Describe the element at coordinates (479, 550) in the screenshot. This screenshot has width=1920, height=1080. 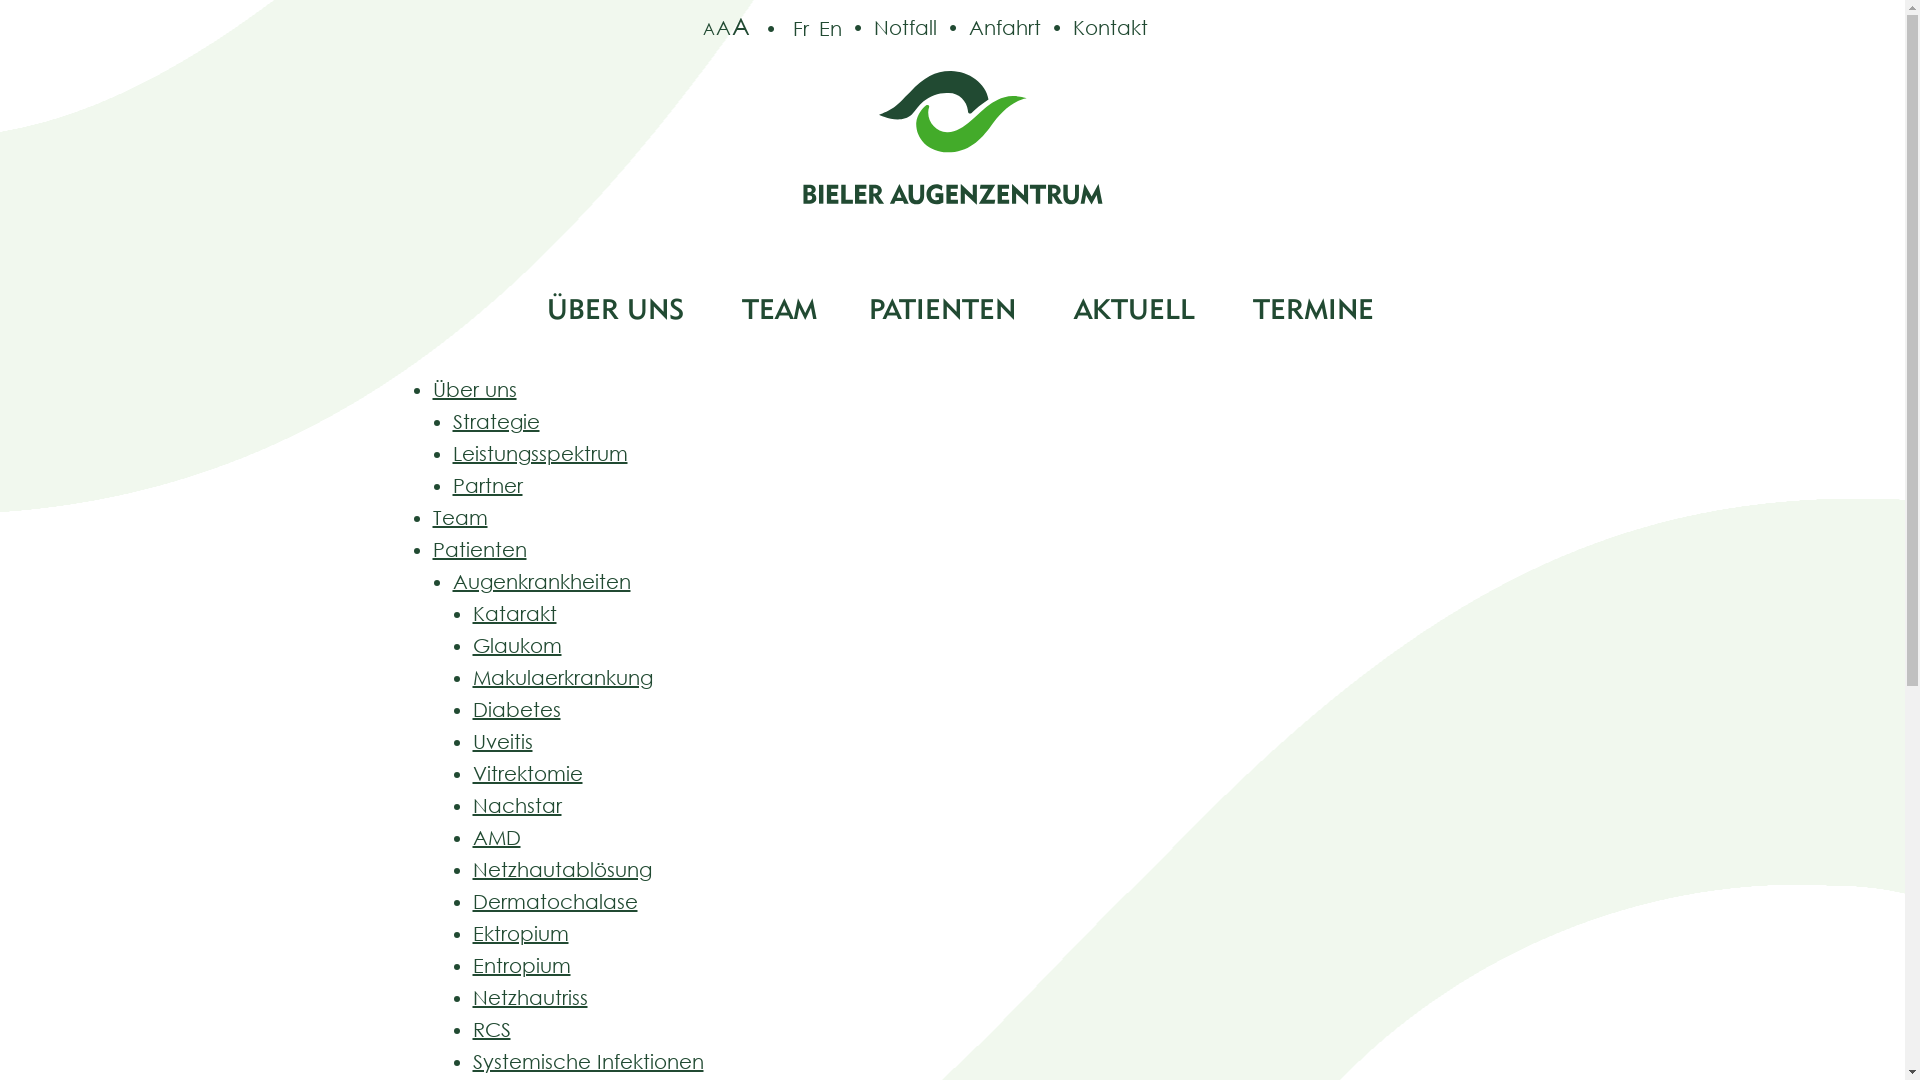
I see `Patienten` at that location.